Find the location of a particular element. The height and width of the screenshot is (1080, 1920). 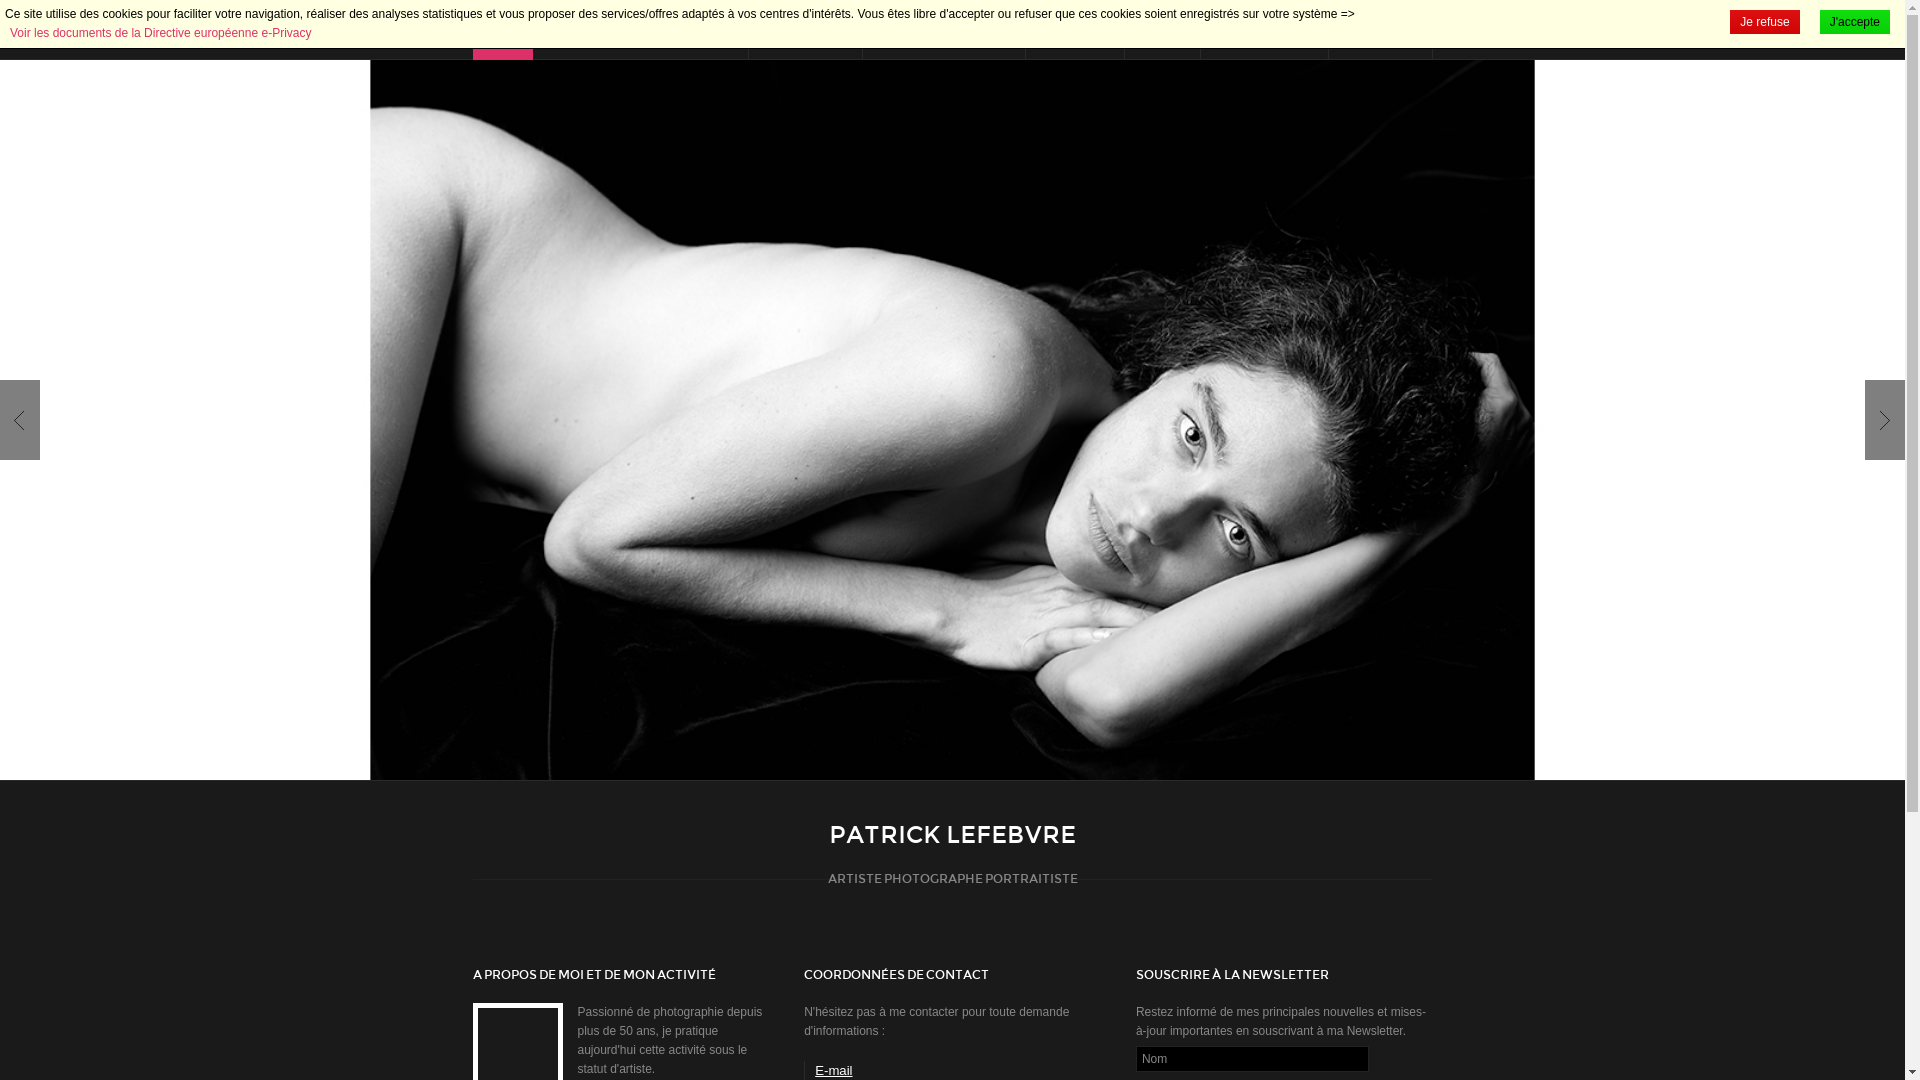

PORTFOLIO is located at coordinates (804, 30).